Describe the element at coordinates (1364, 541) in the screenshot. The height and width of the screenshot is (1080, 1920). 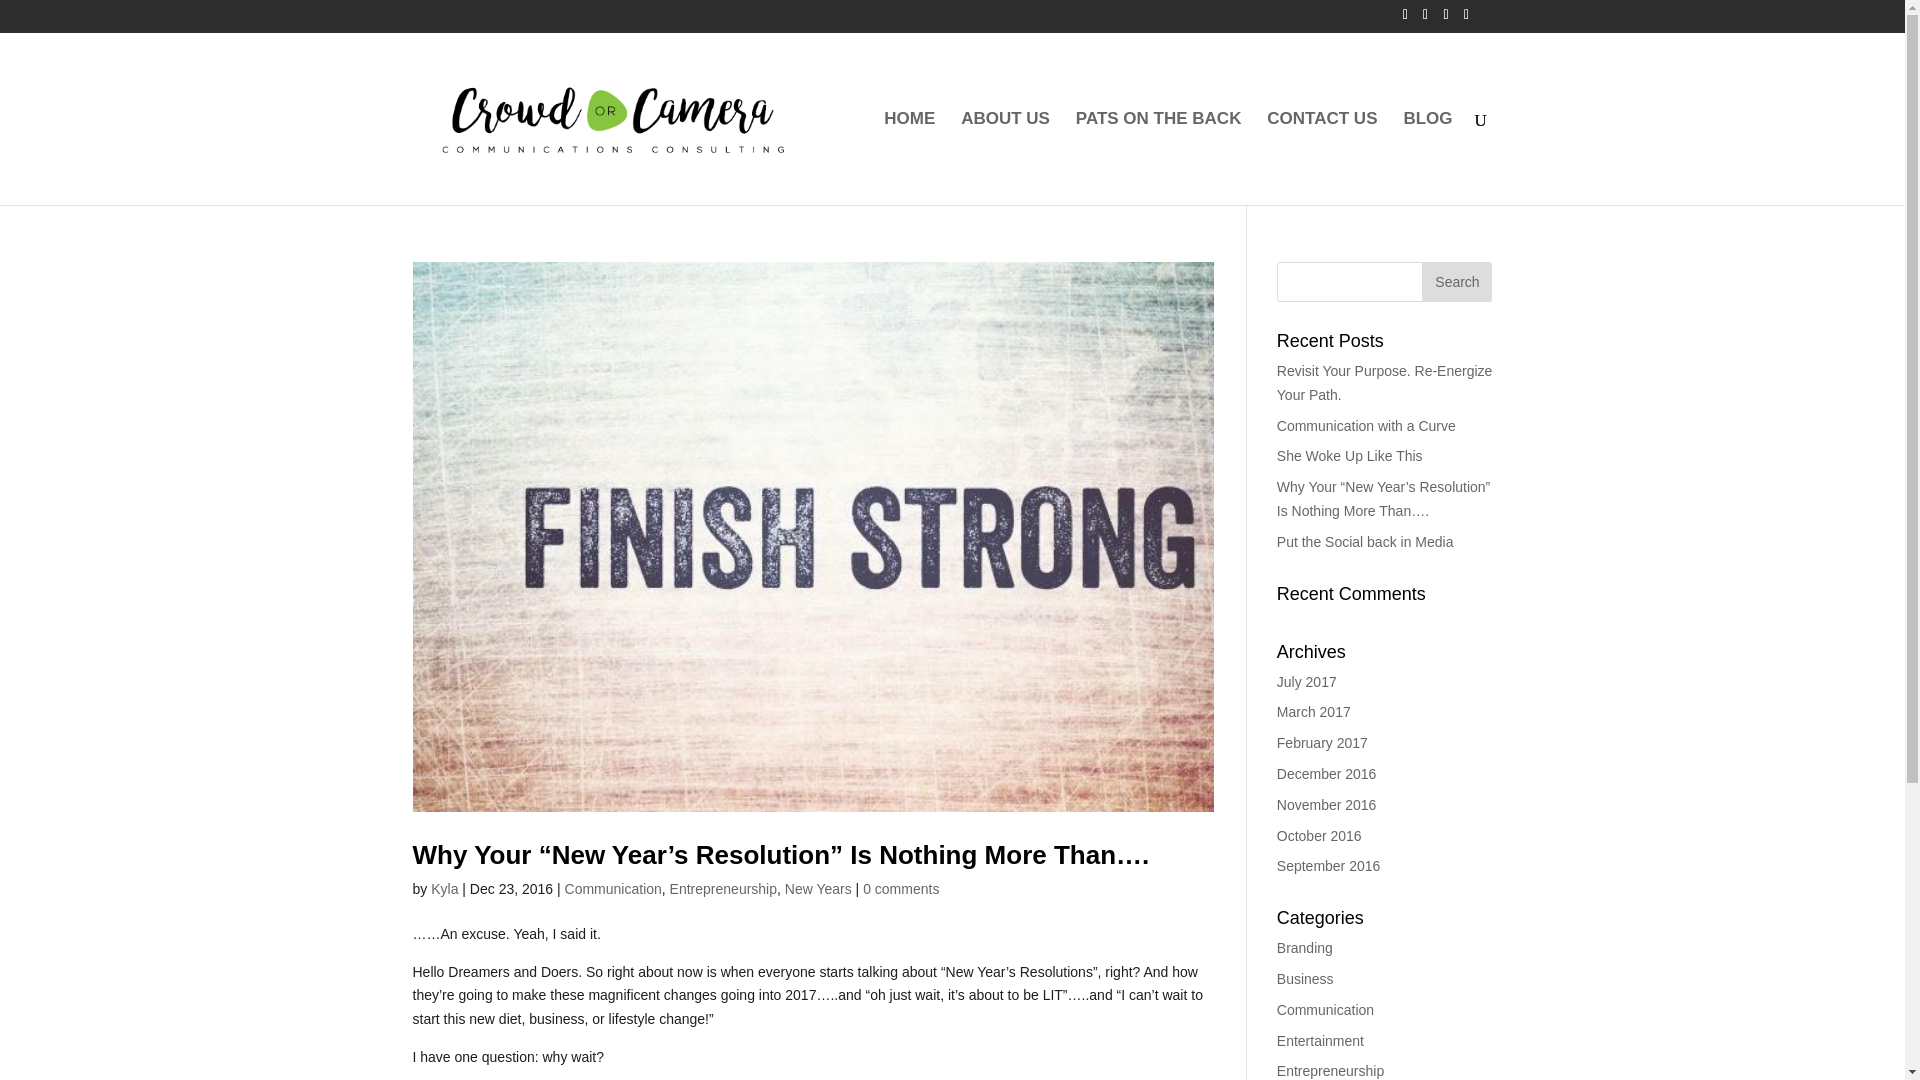
I see `Put the Social back in Media` at that location.